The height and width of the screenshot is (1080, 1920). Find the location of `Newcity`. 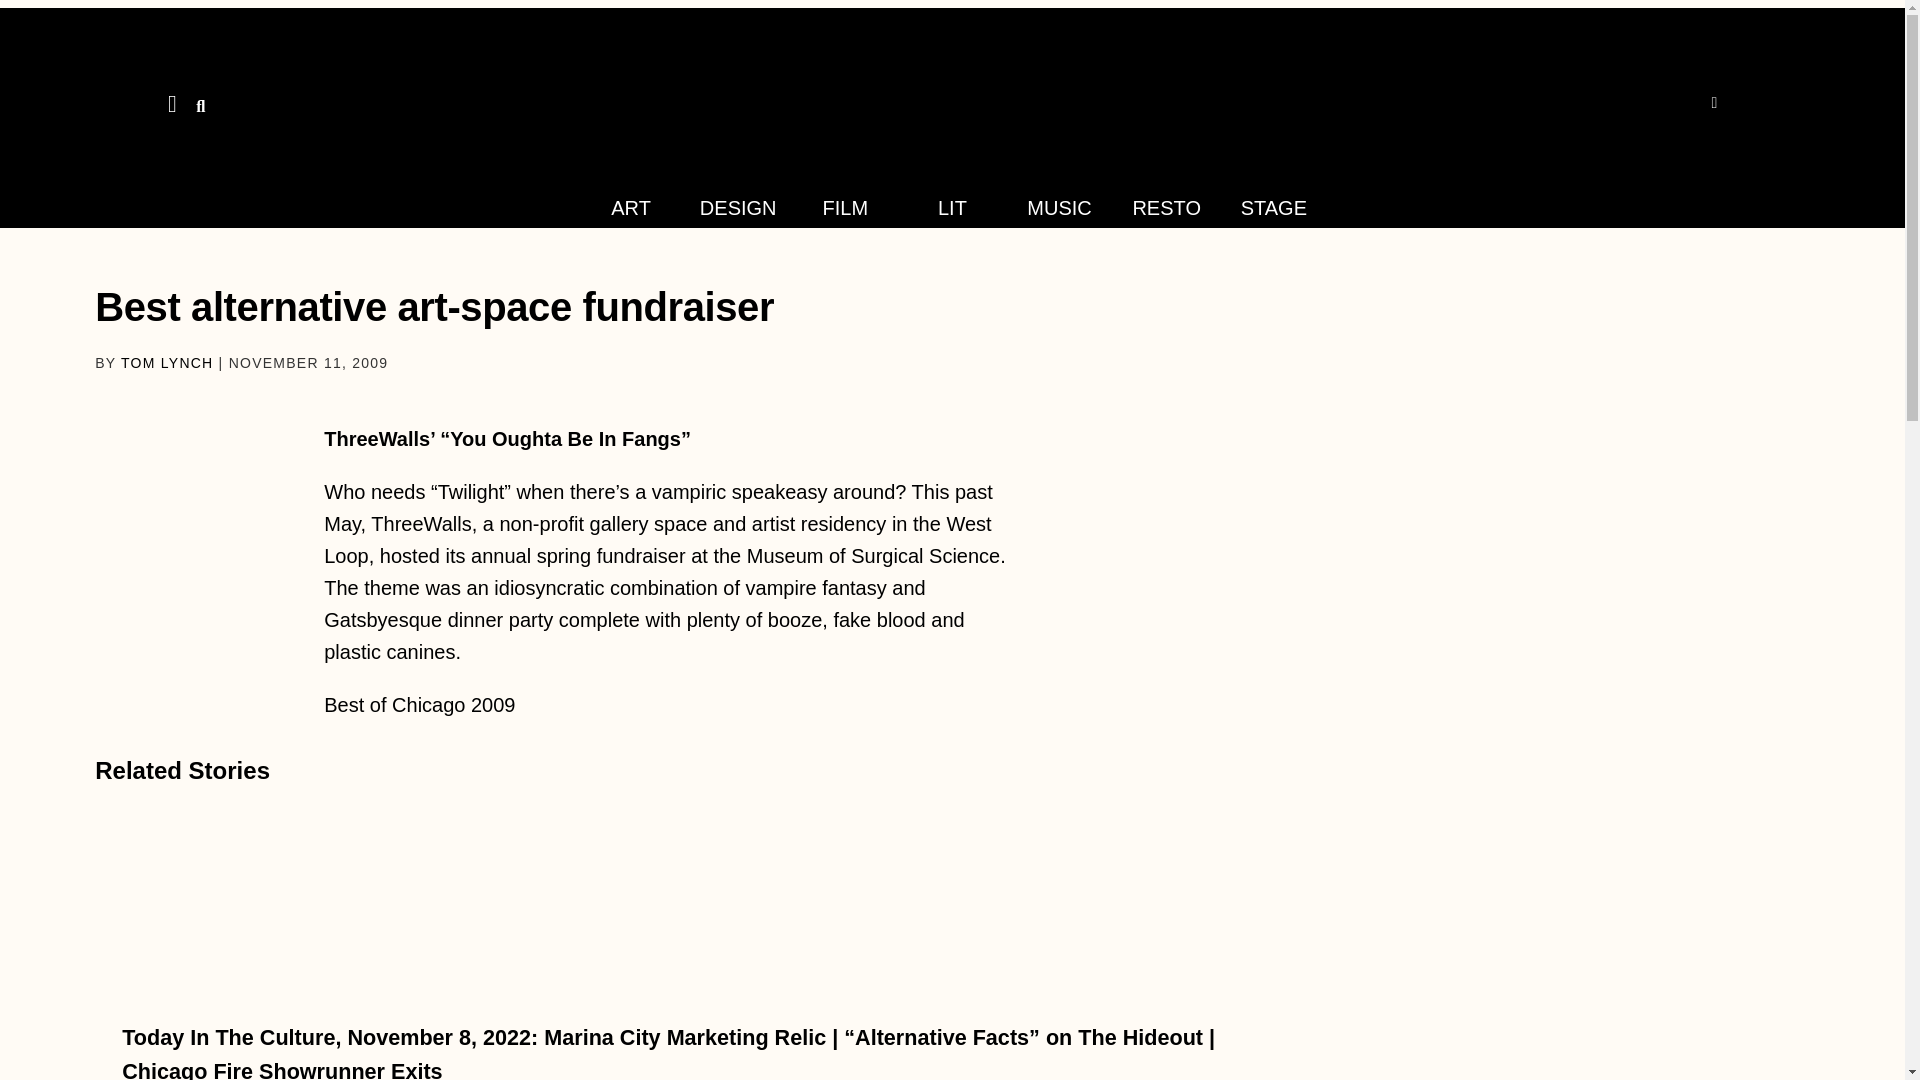

Newcity is located at coordinates (952, 97).